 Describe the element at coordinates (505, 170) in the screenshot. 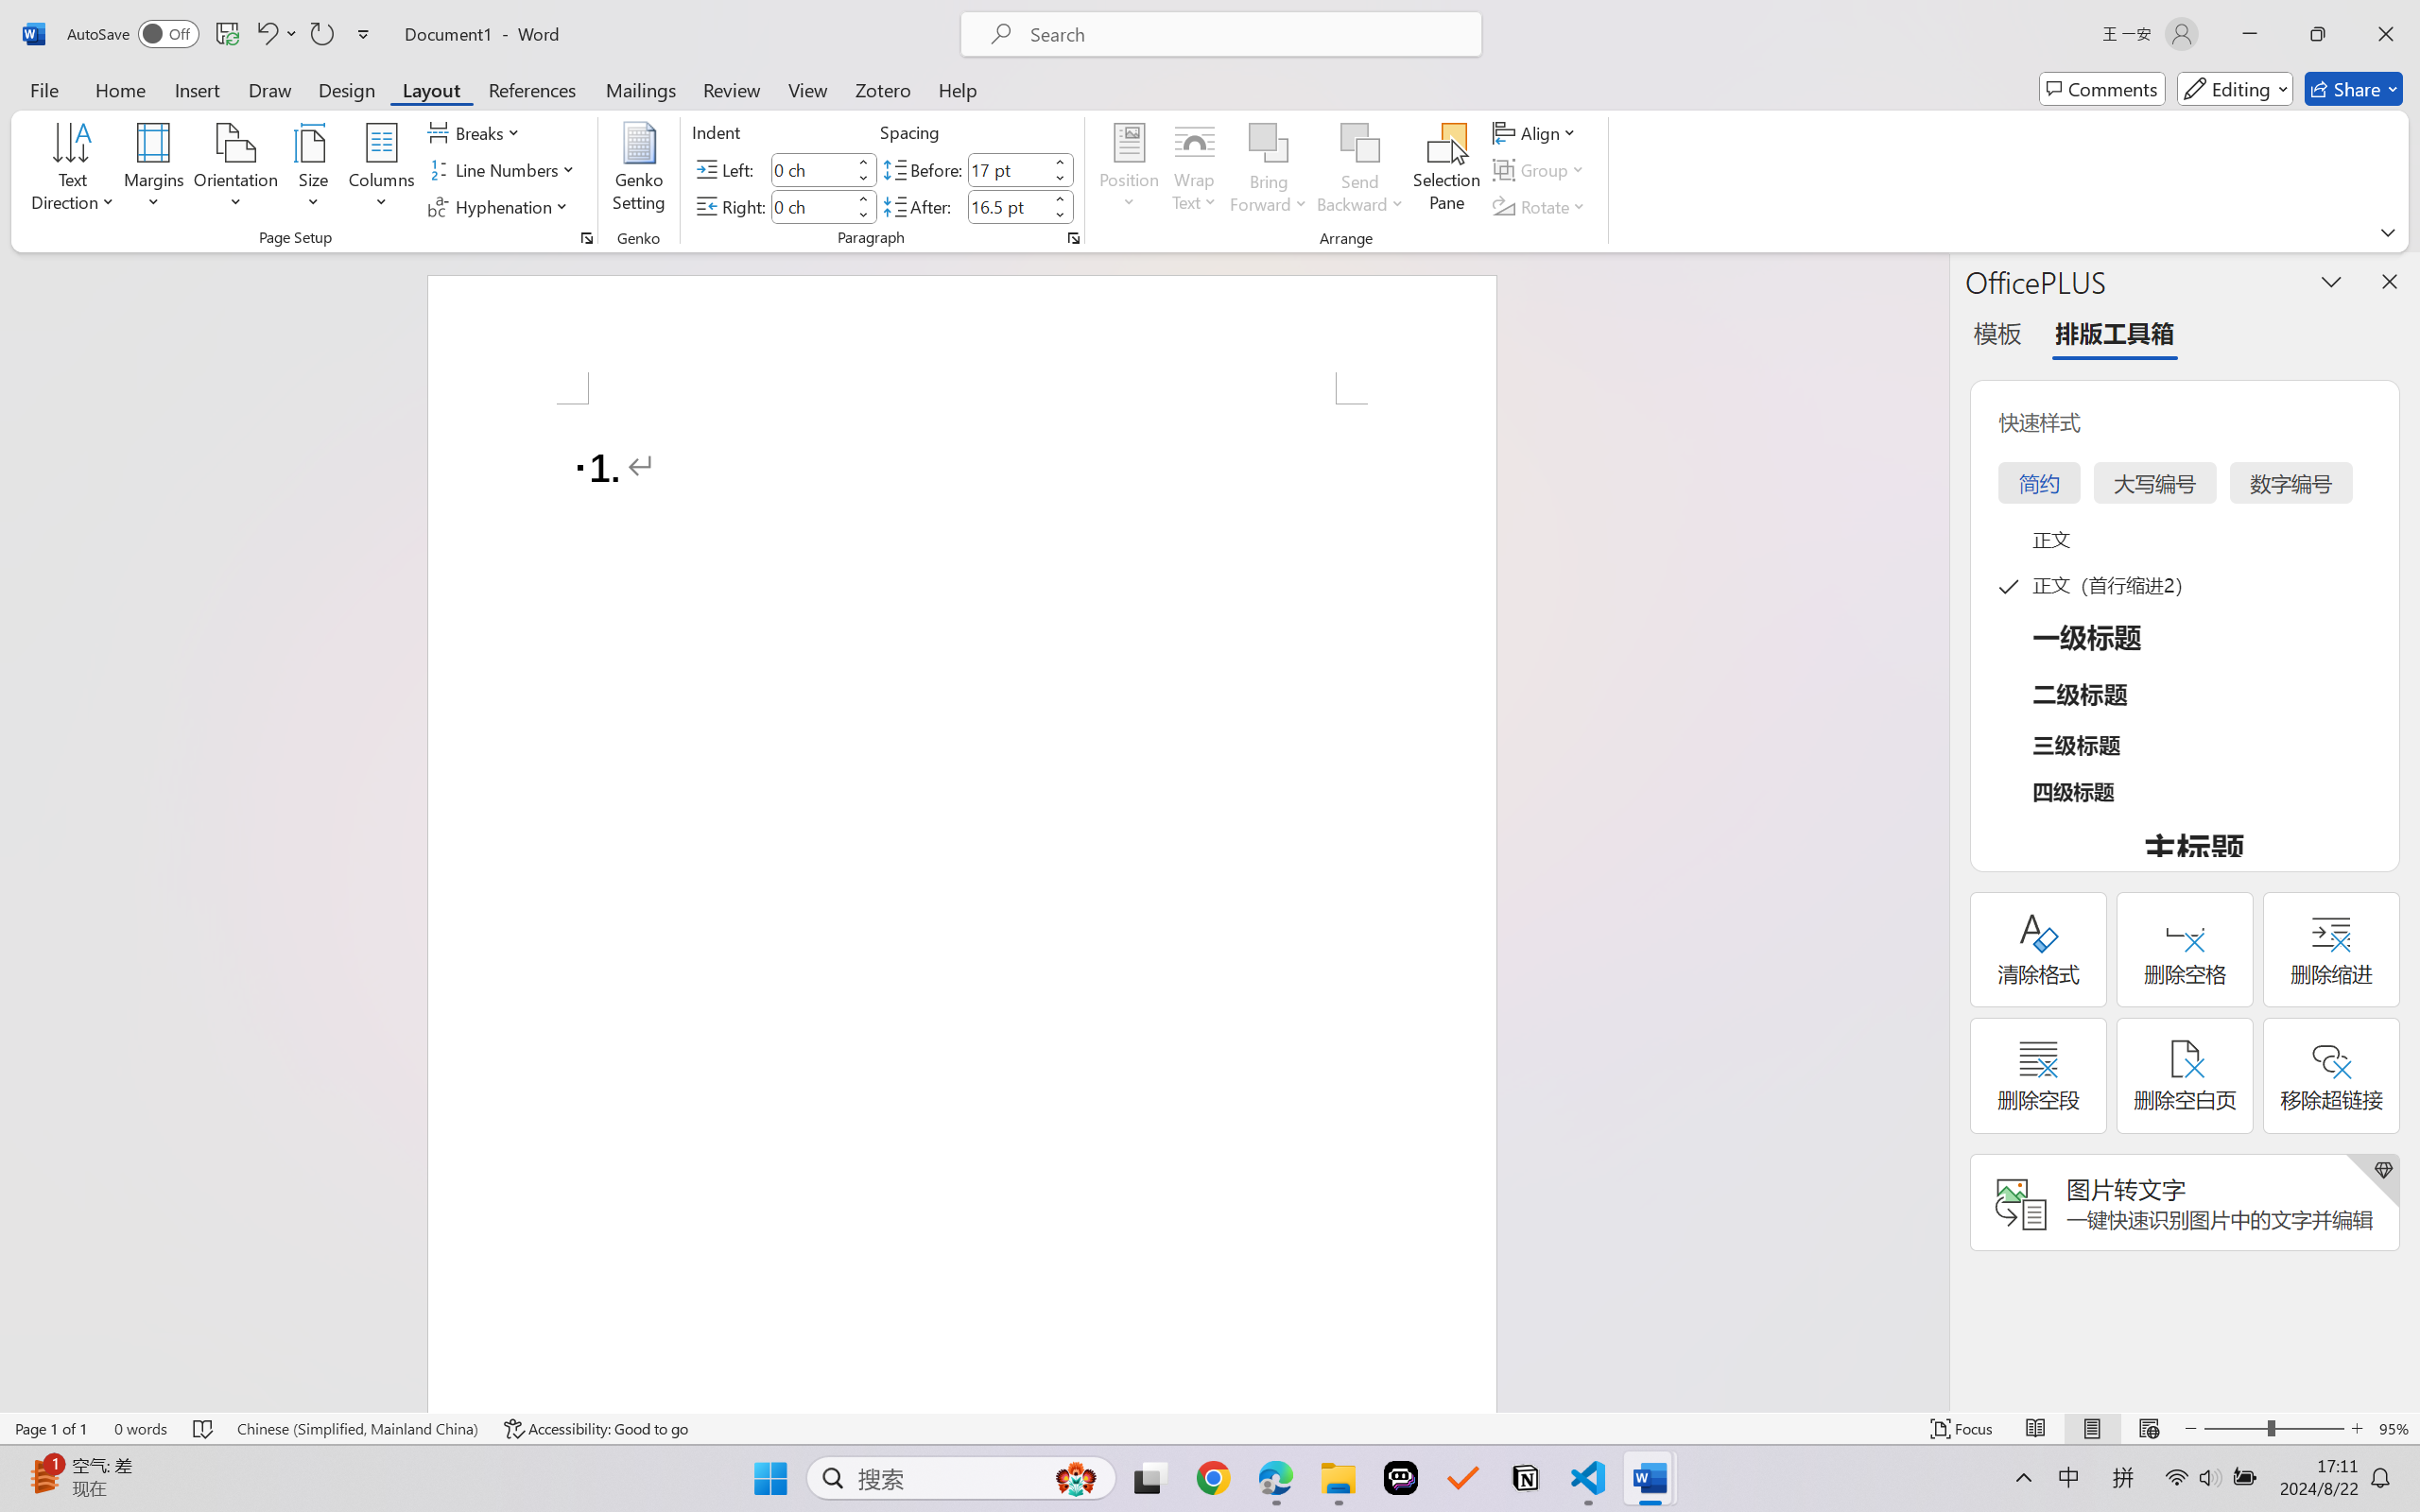

I see `Line Numbers` at that location.